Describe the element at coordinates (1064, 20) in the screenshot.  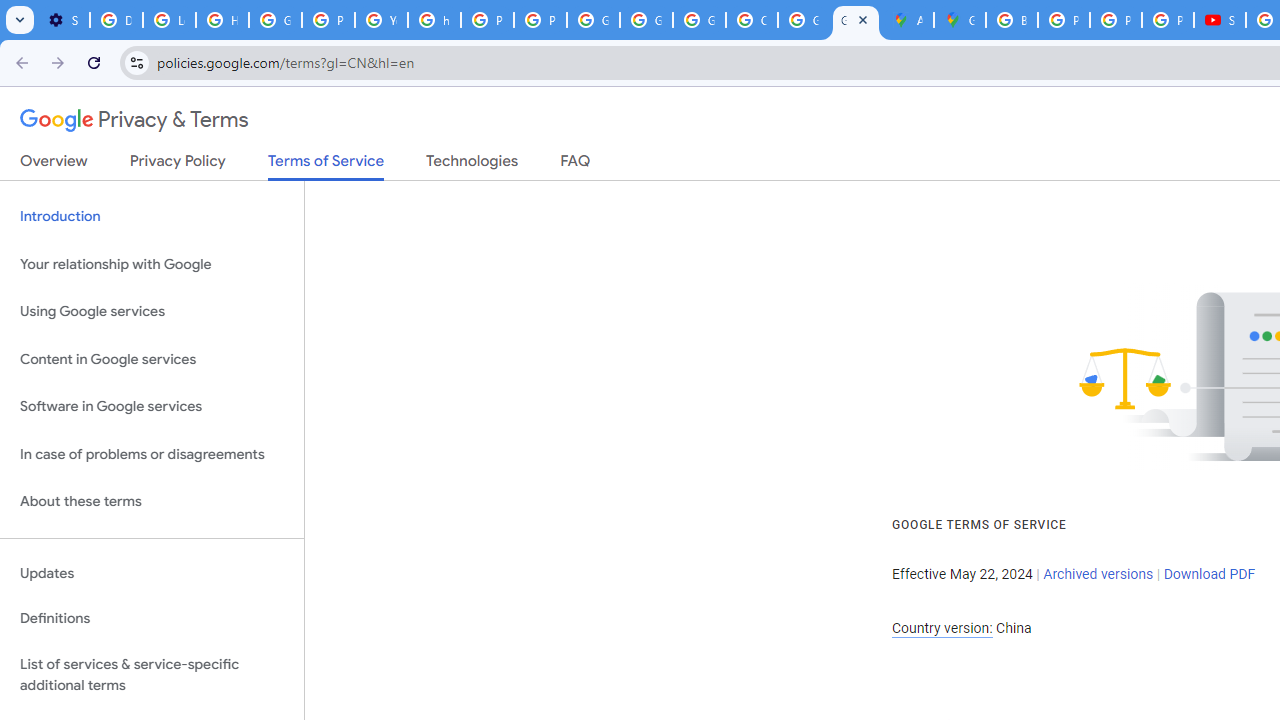
I see `Privacy Help Center - Policies Help` at that location.